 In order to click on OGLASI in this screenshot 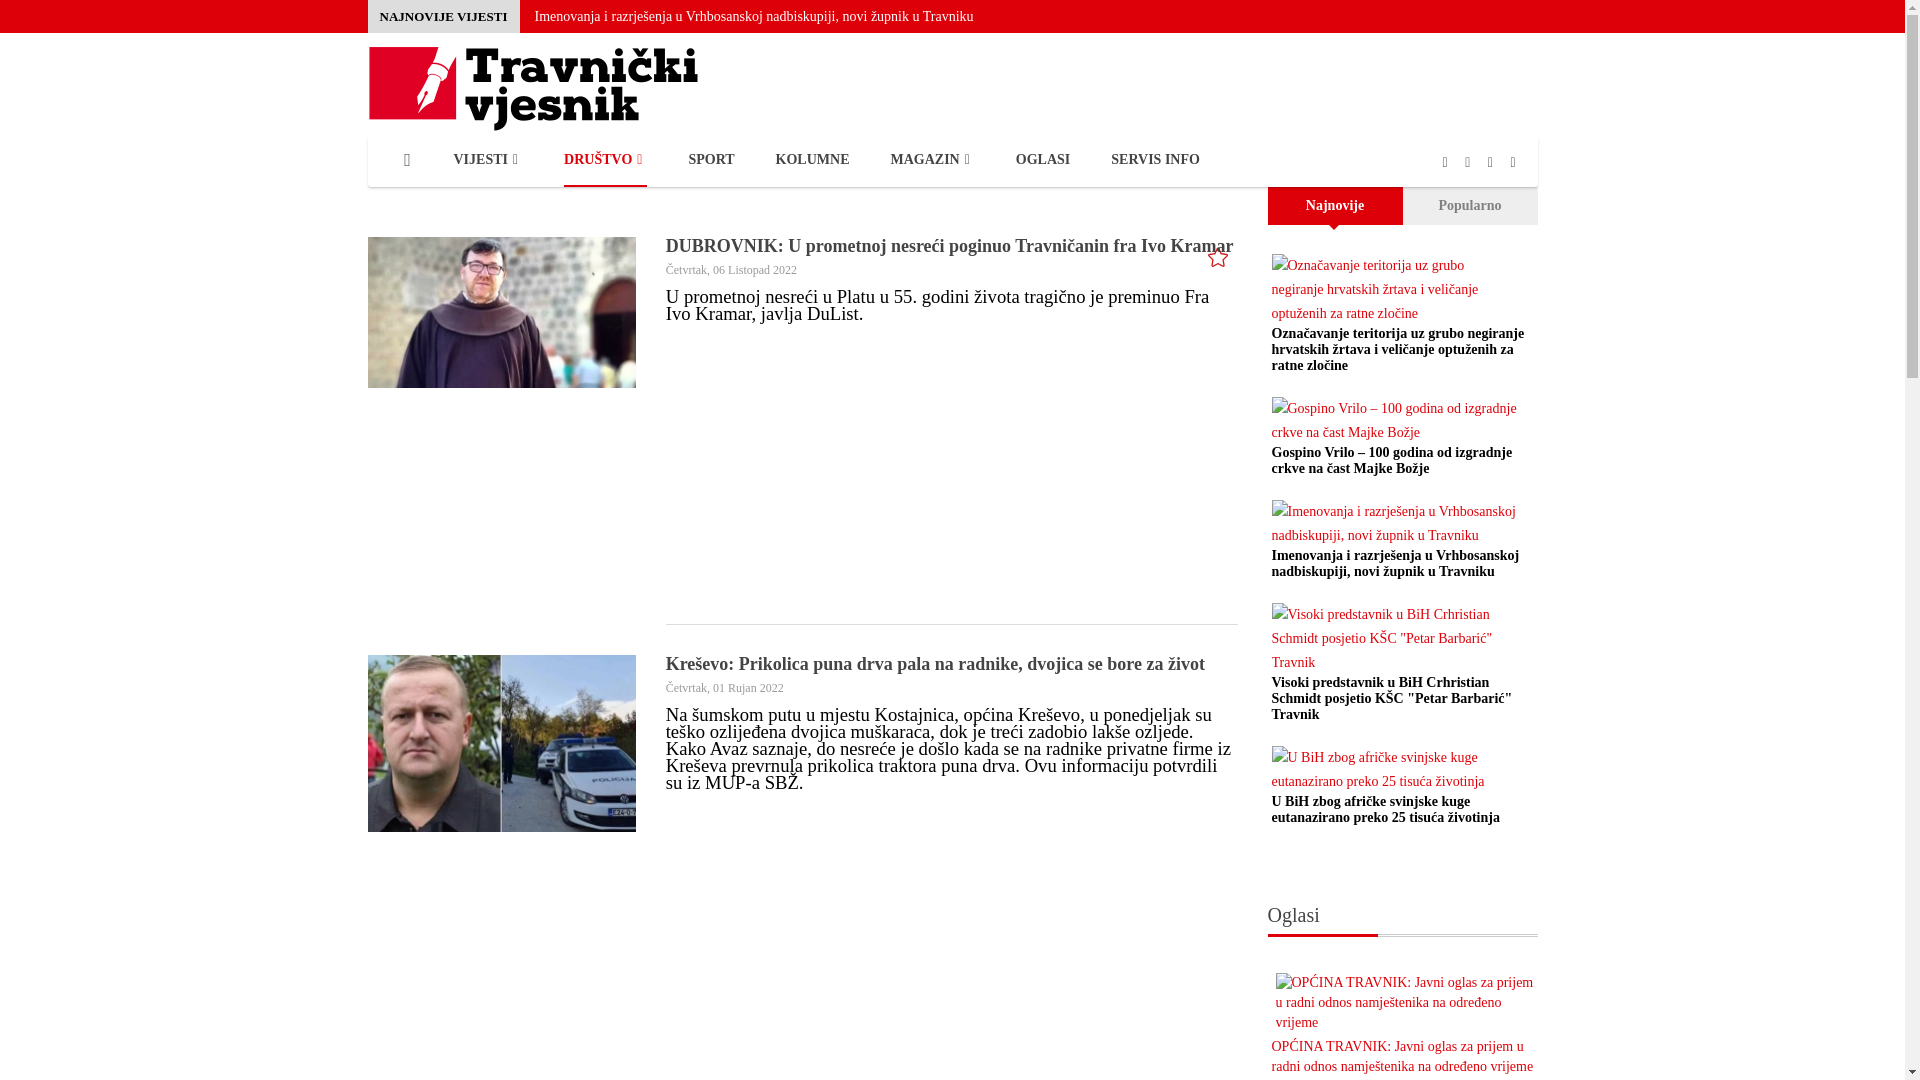, I will do `click(1043, 160)`.